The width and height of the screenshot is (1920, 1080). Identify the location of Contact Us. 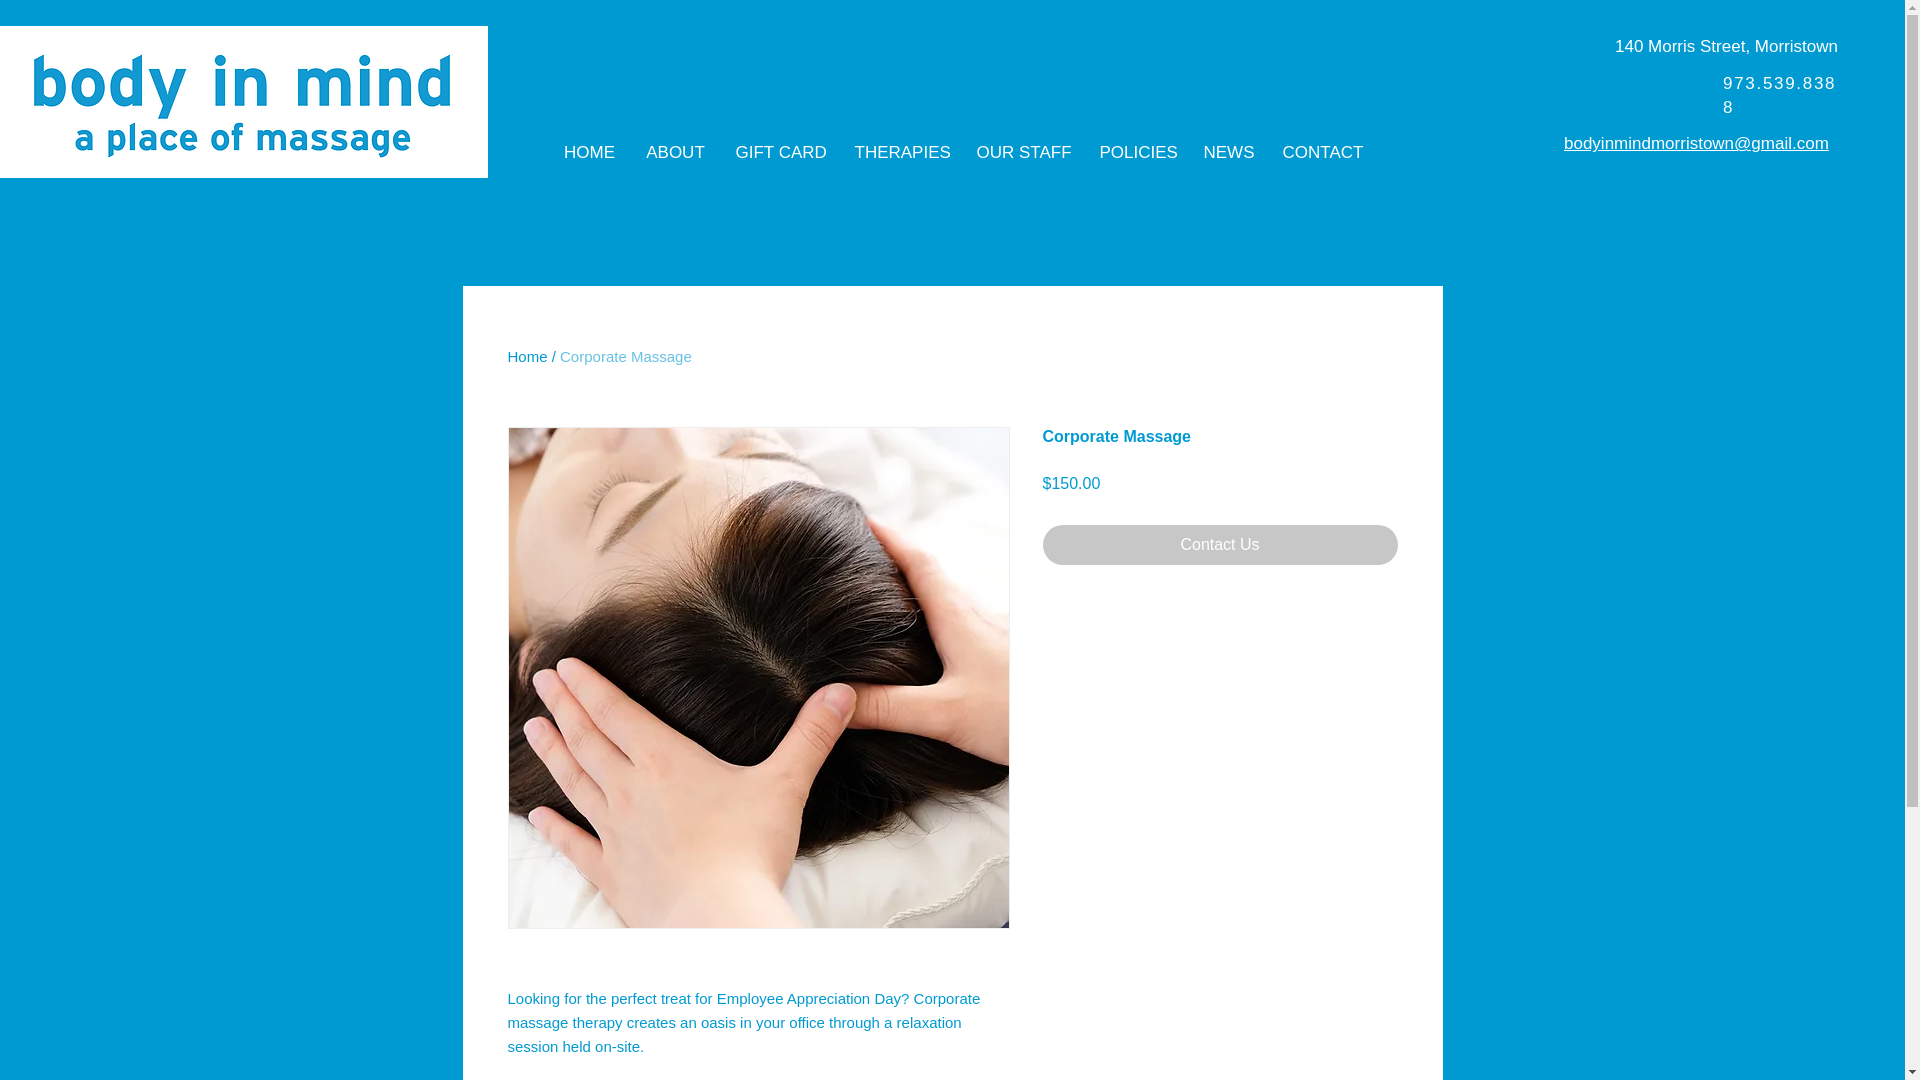
(1220, 544).